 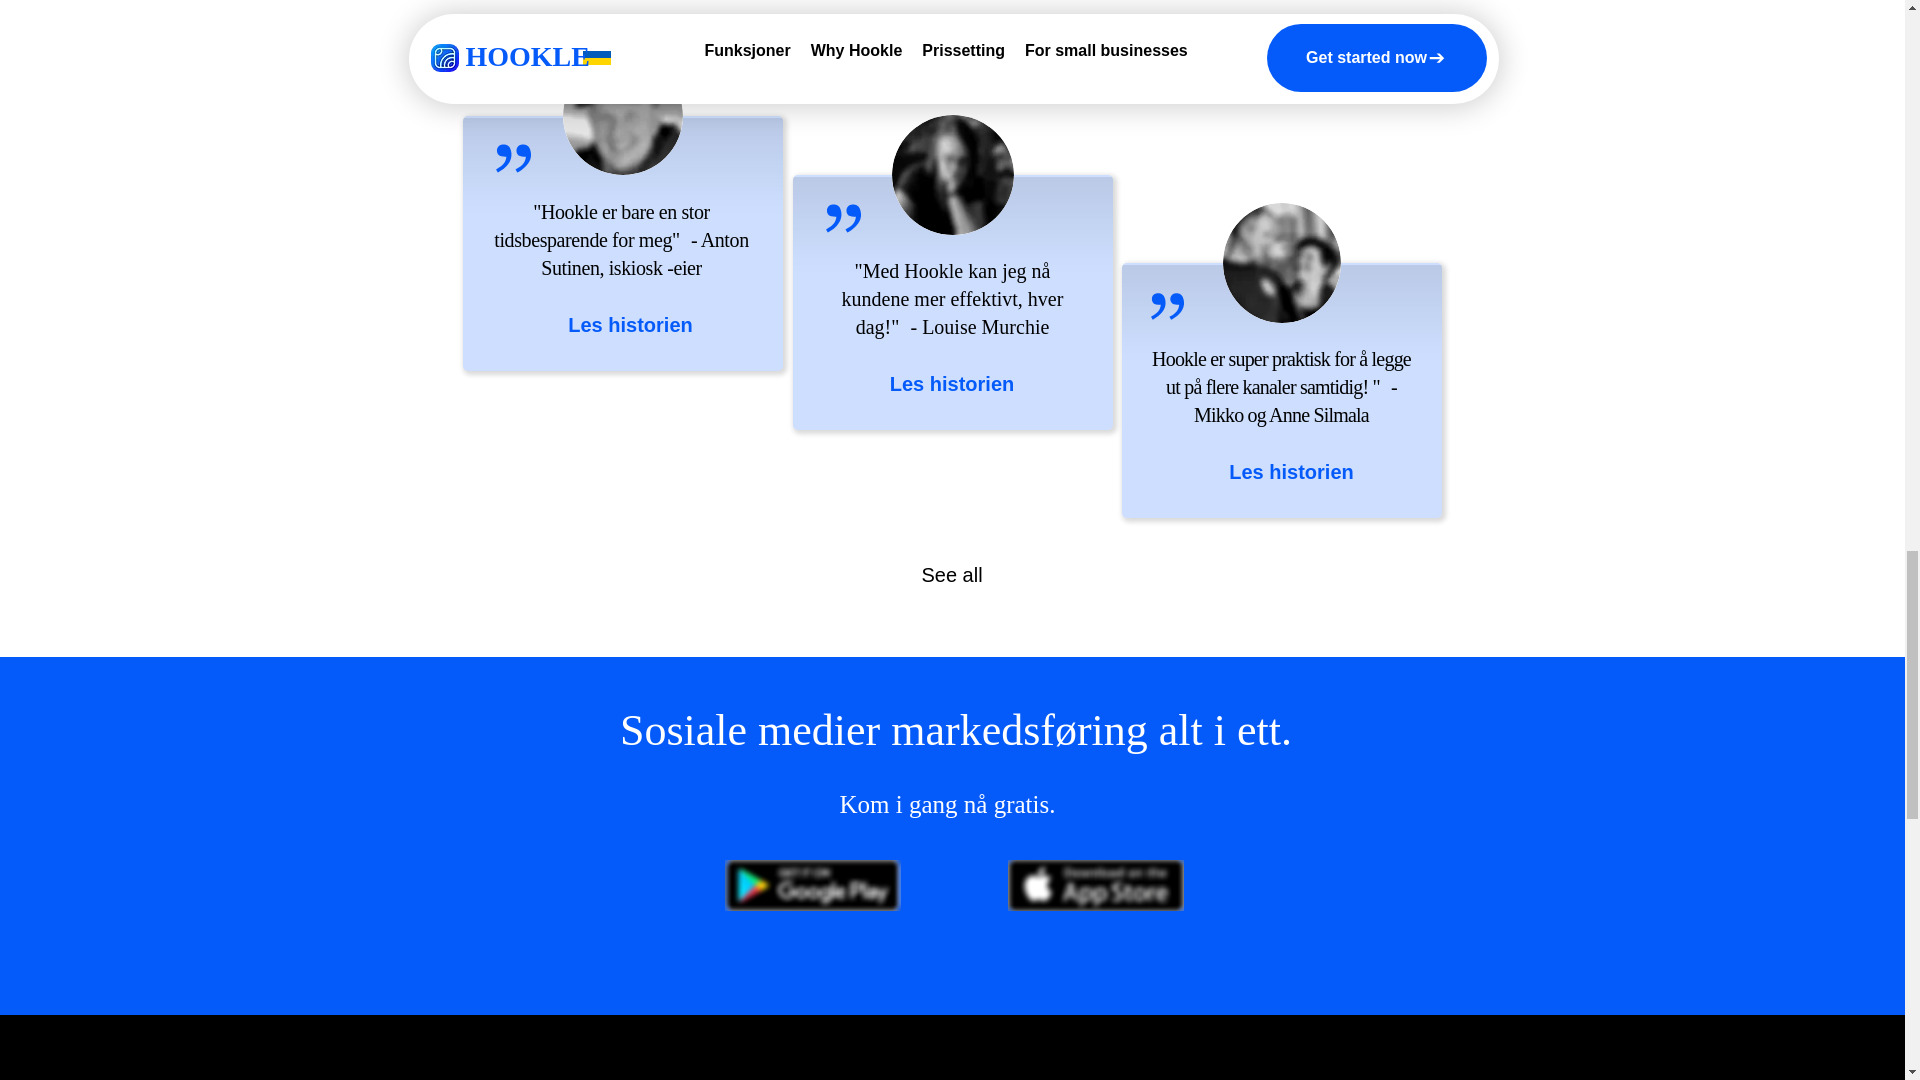 I want to click on GettyImages-535587703.jpg, so click(x=952, y=174).